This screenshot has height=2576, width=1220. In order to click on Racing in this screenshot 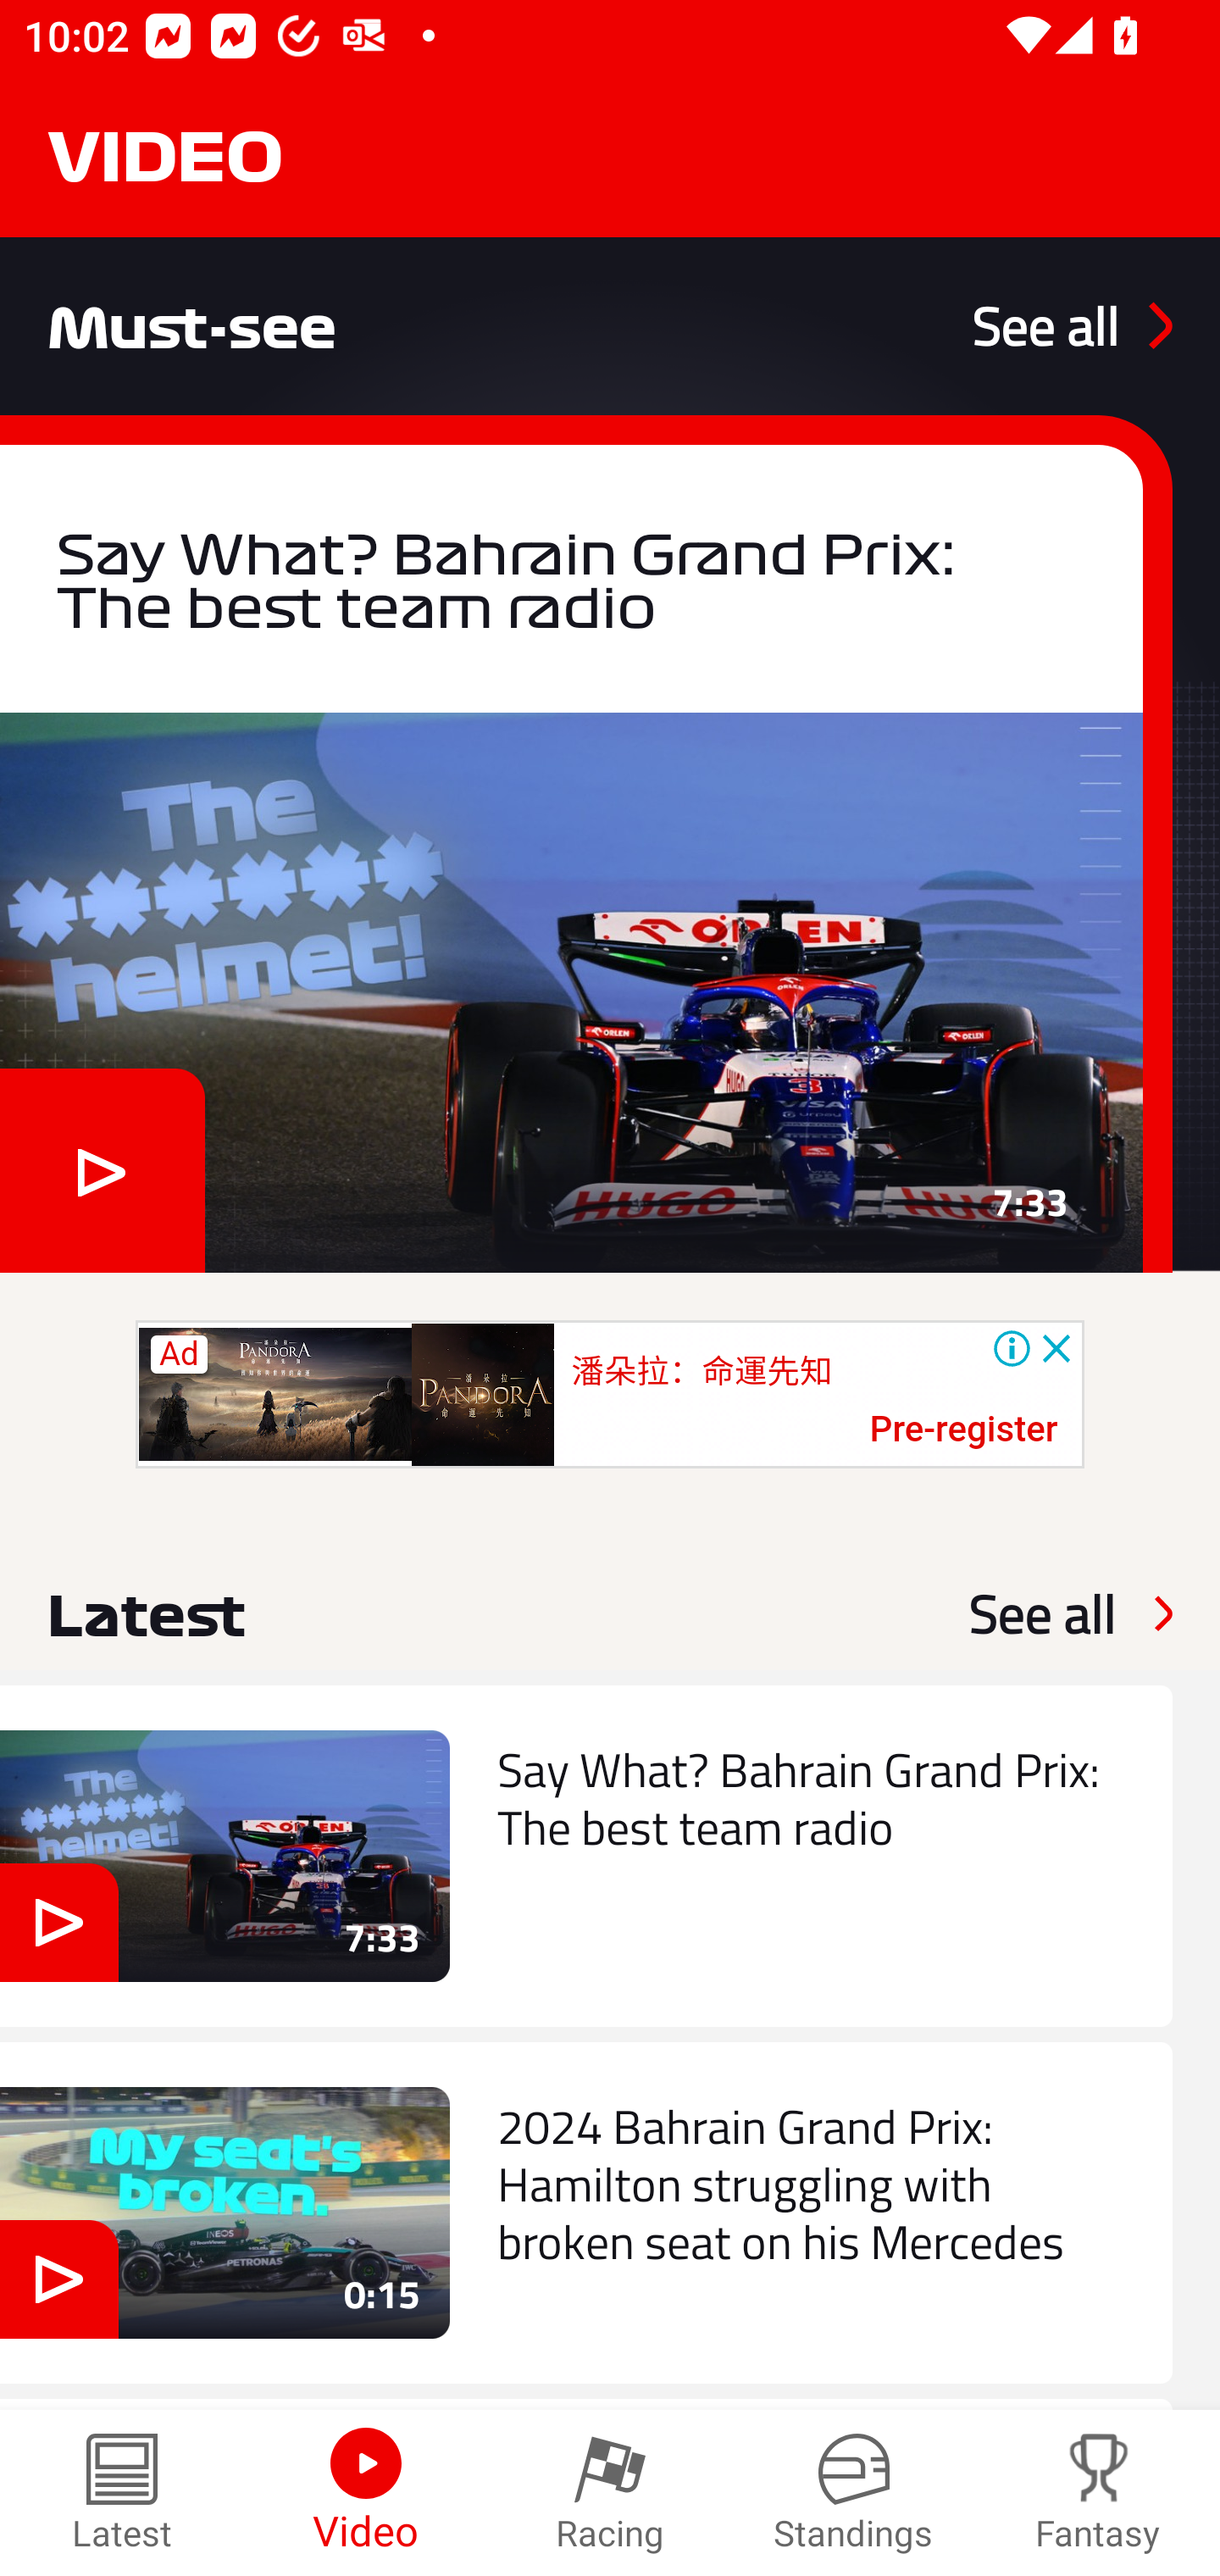, I will do `click(610, 2493)`.